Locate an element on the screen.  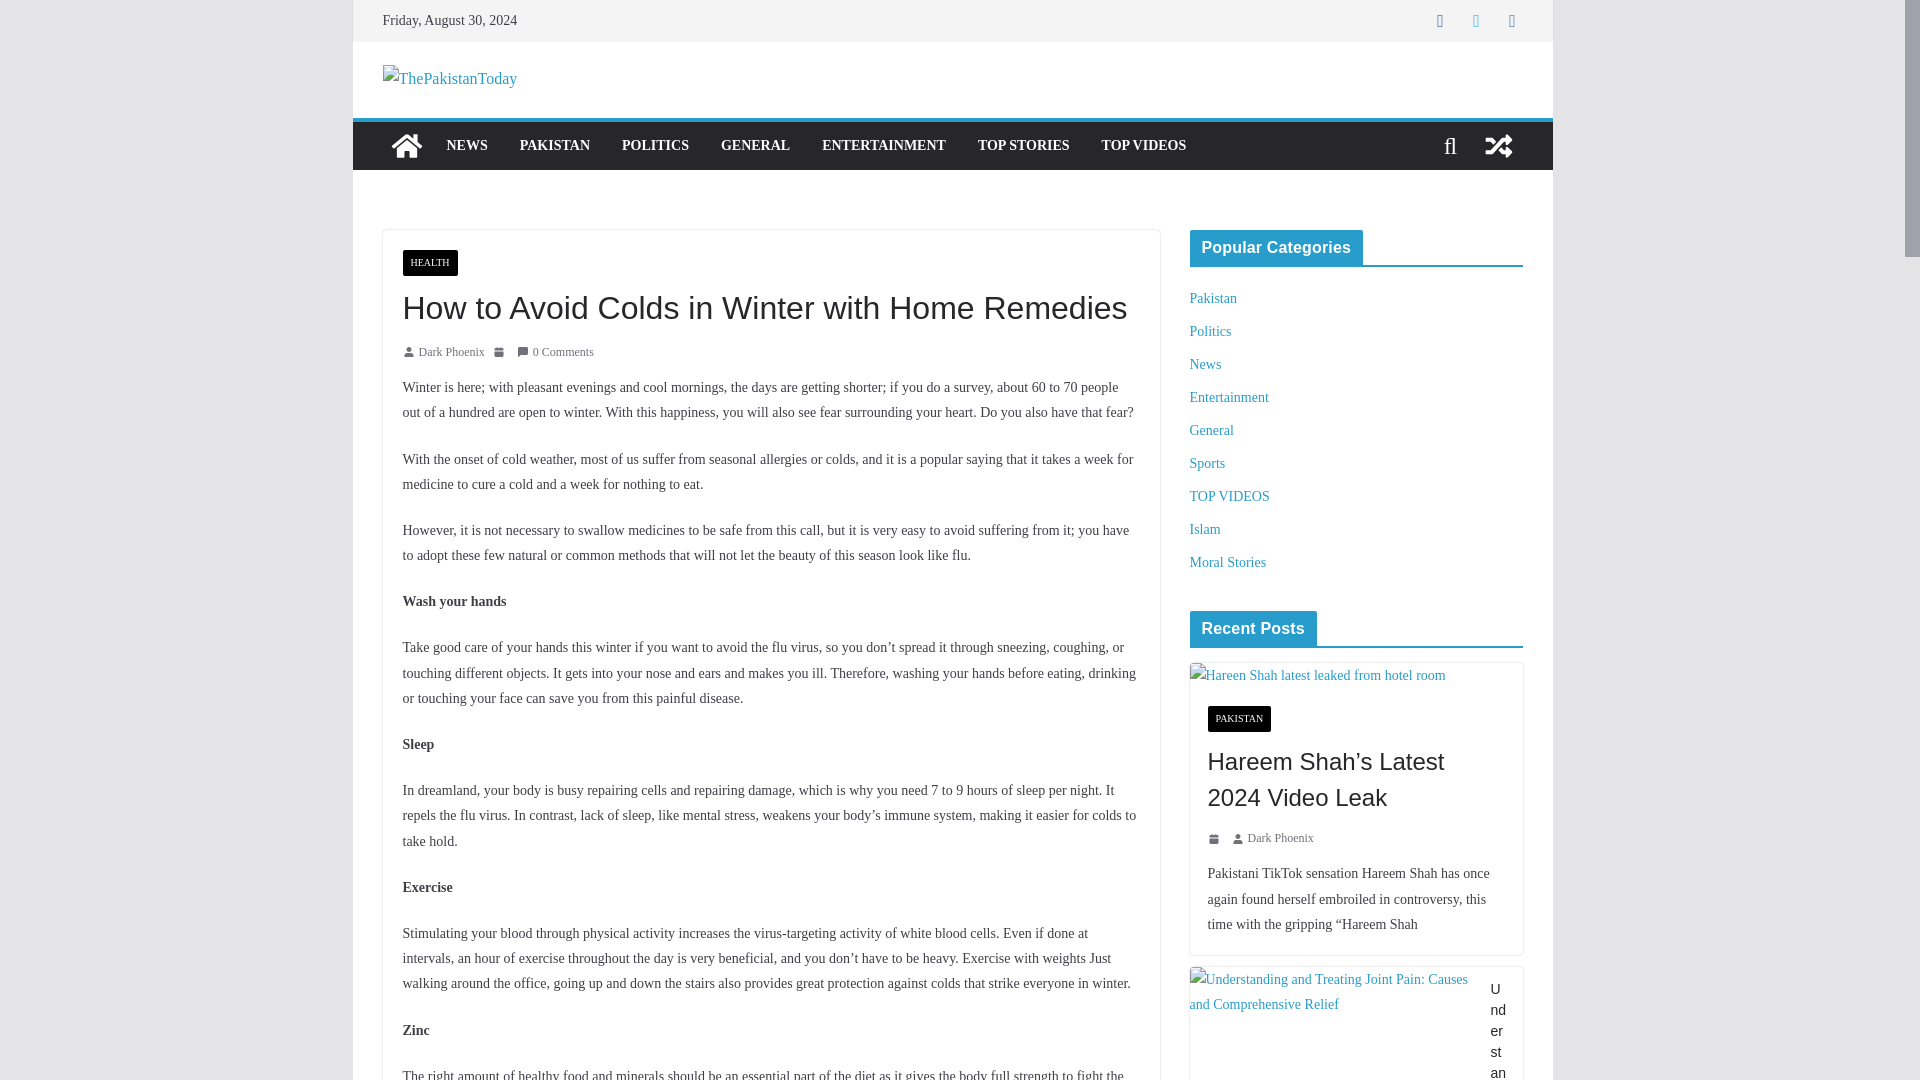
TOP VIDEOS is located at coordinates (1144, 145).